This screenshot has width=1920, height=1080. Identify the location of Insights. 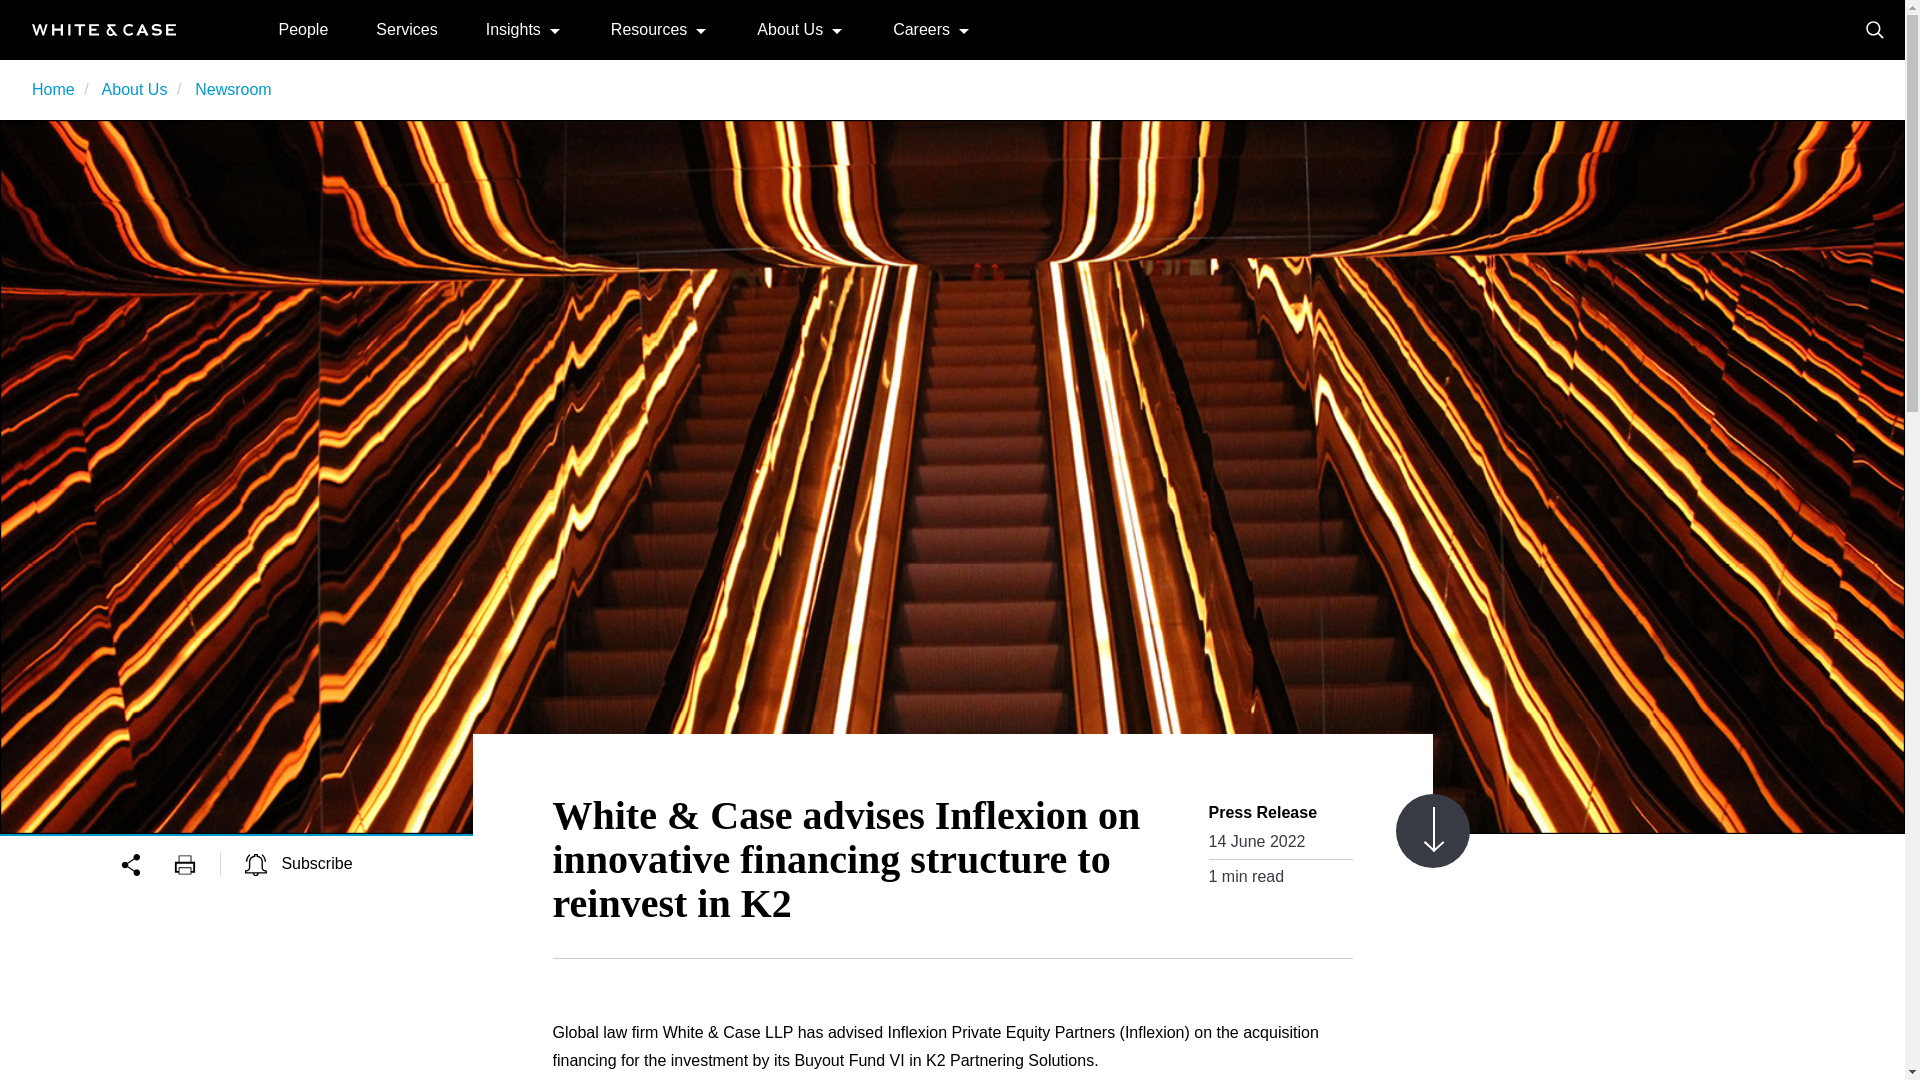
(513, 28).